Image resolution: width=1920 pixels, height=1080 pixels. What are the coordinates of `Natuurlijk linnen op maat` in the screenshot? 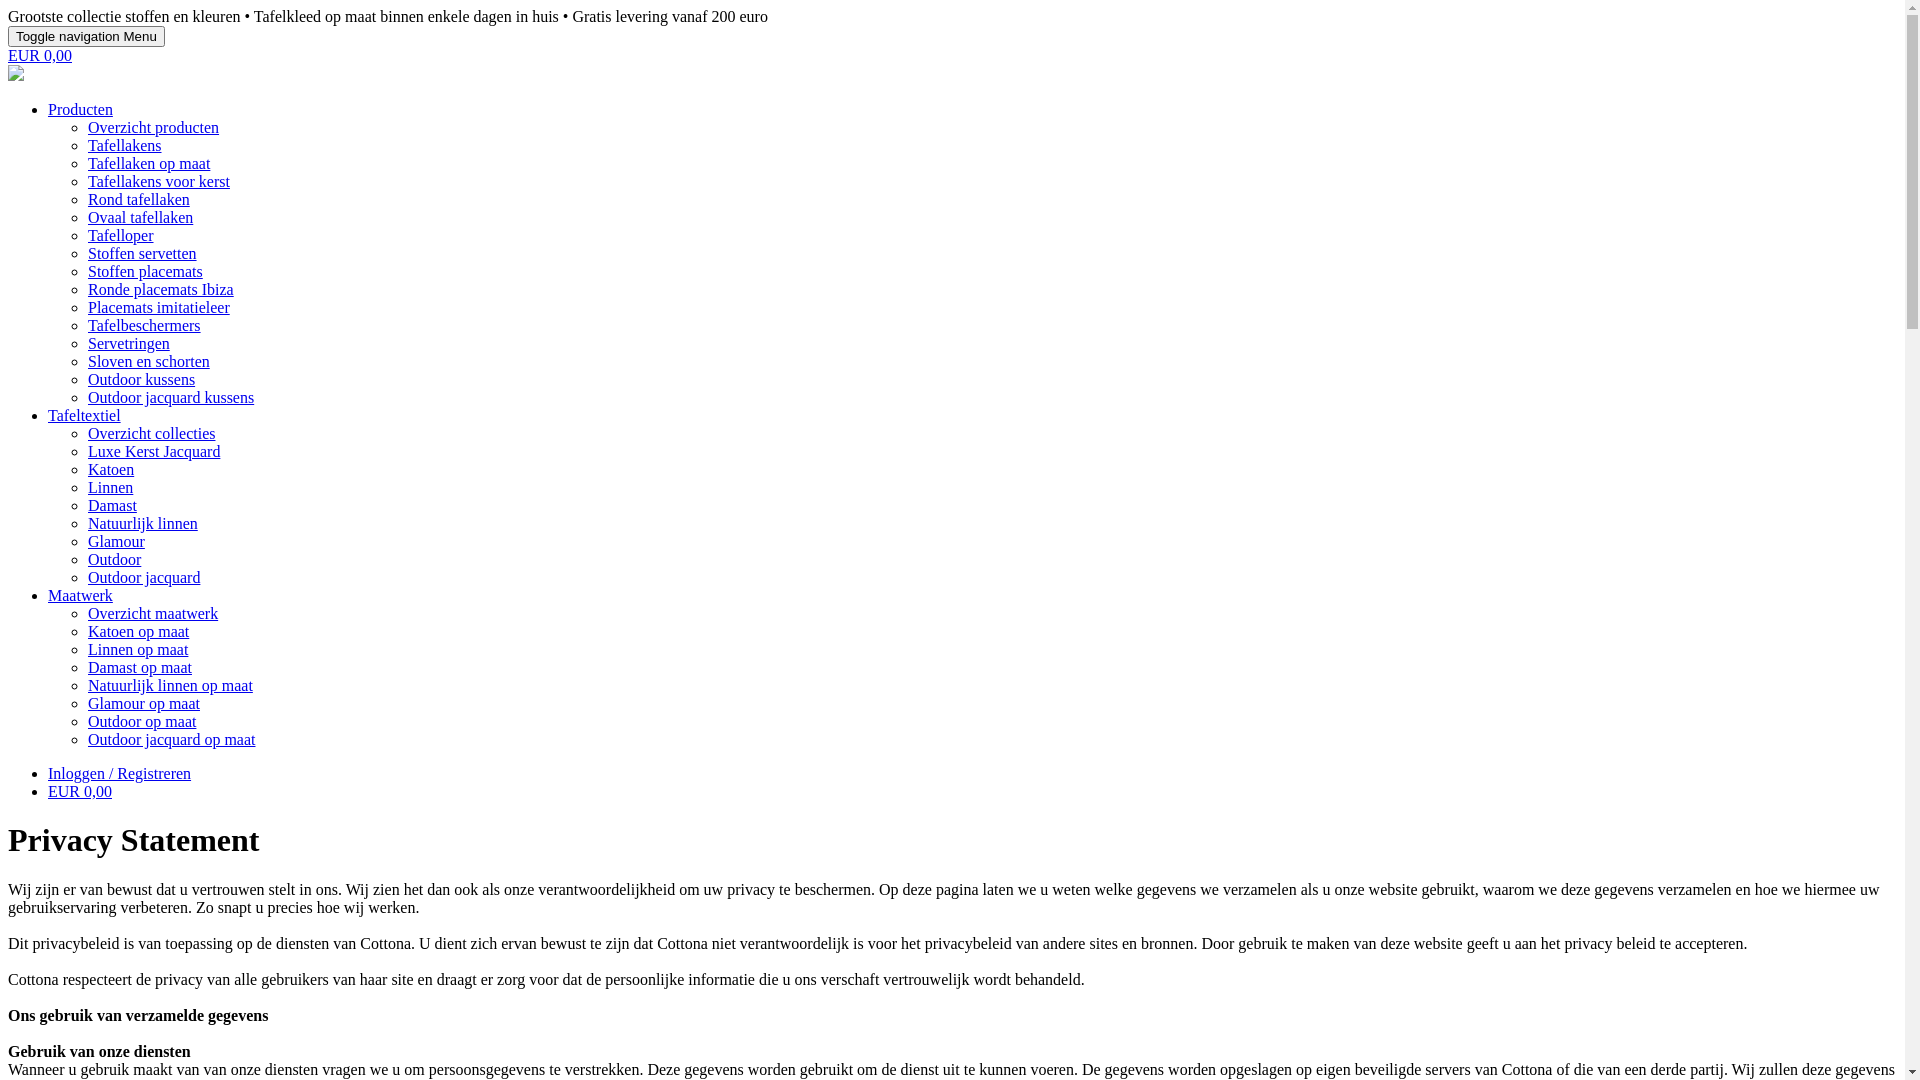 It's located at (170, 686).